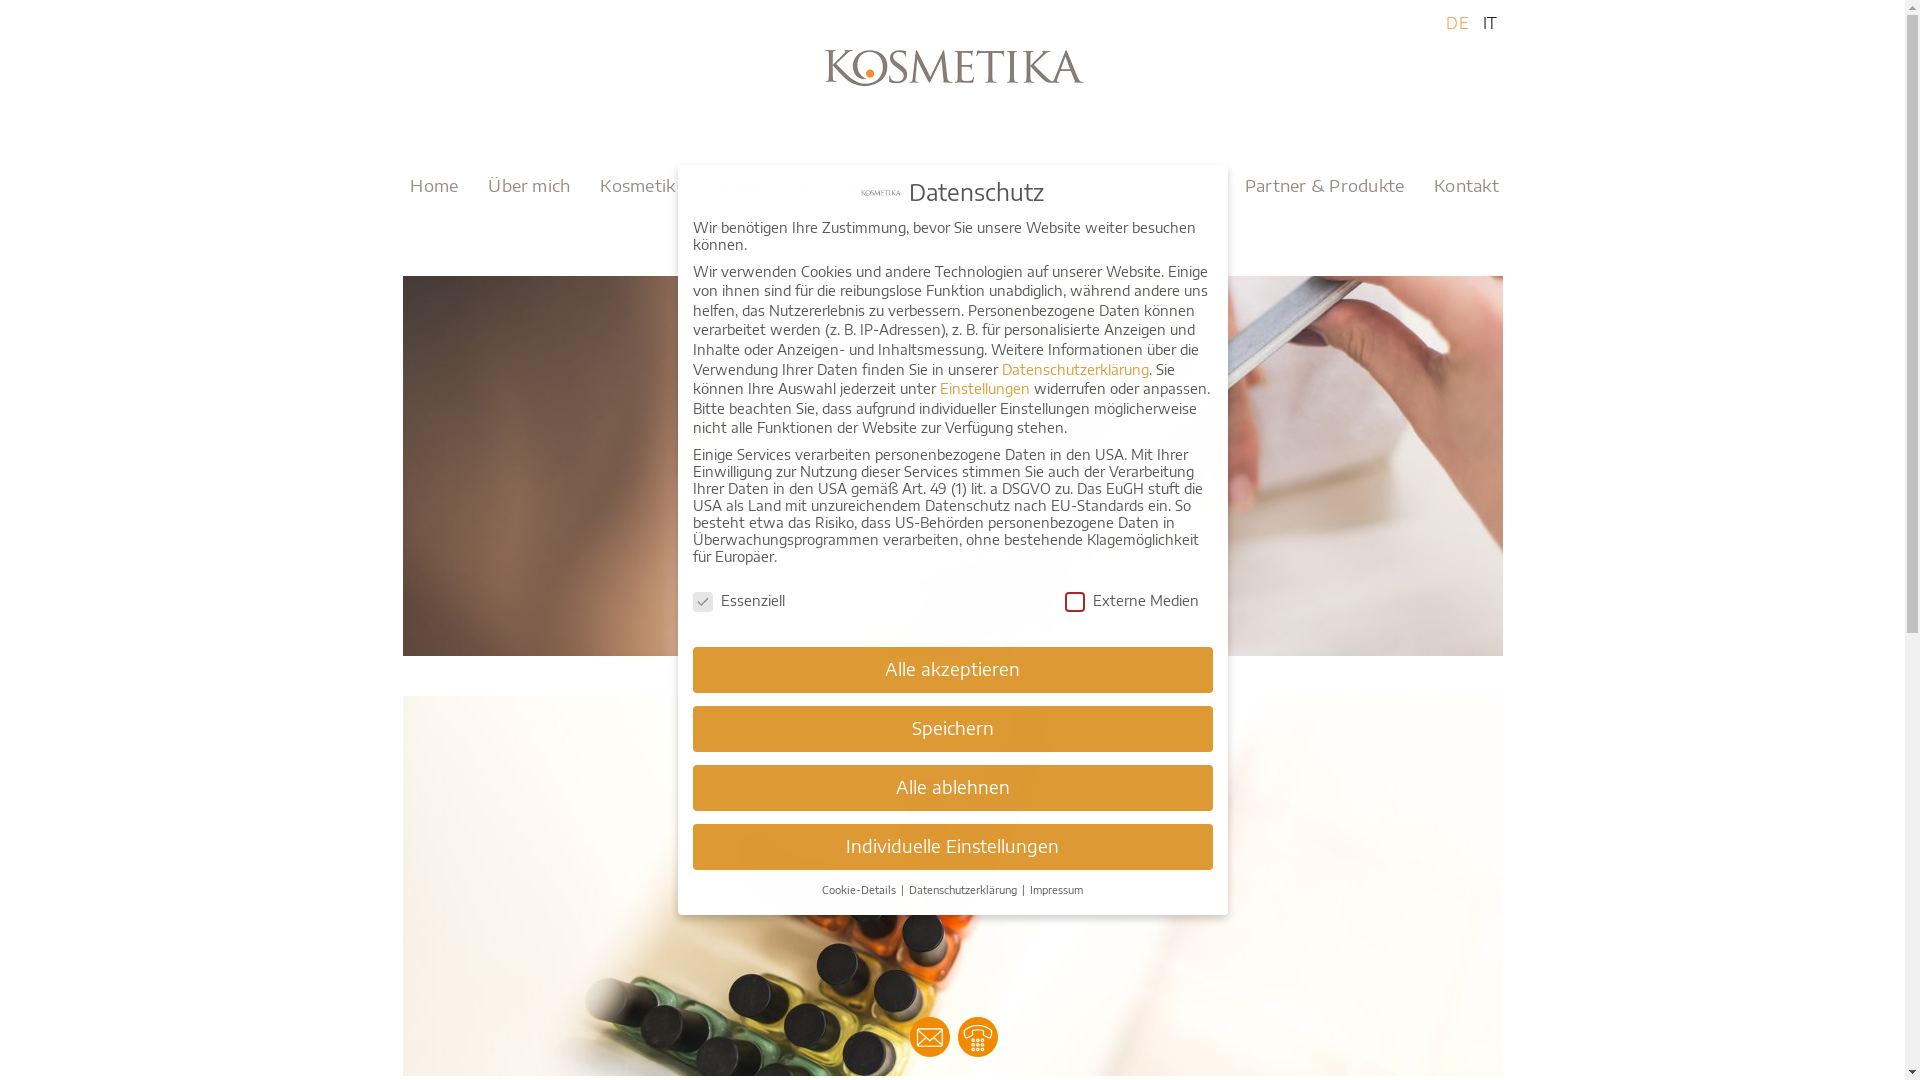 The height and width of the screenshot is (1080, 1920). Describe the element at coordinates (1024, 185) in the screenshot. I see `Depilation` at that location.